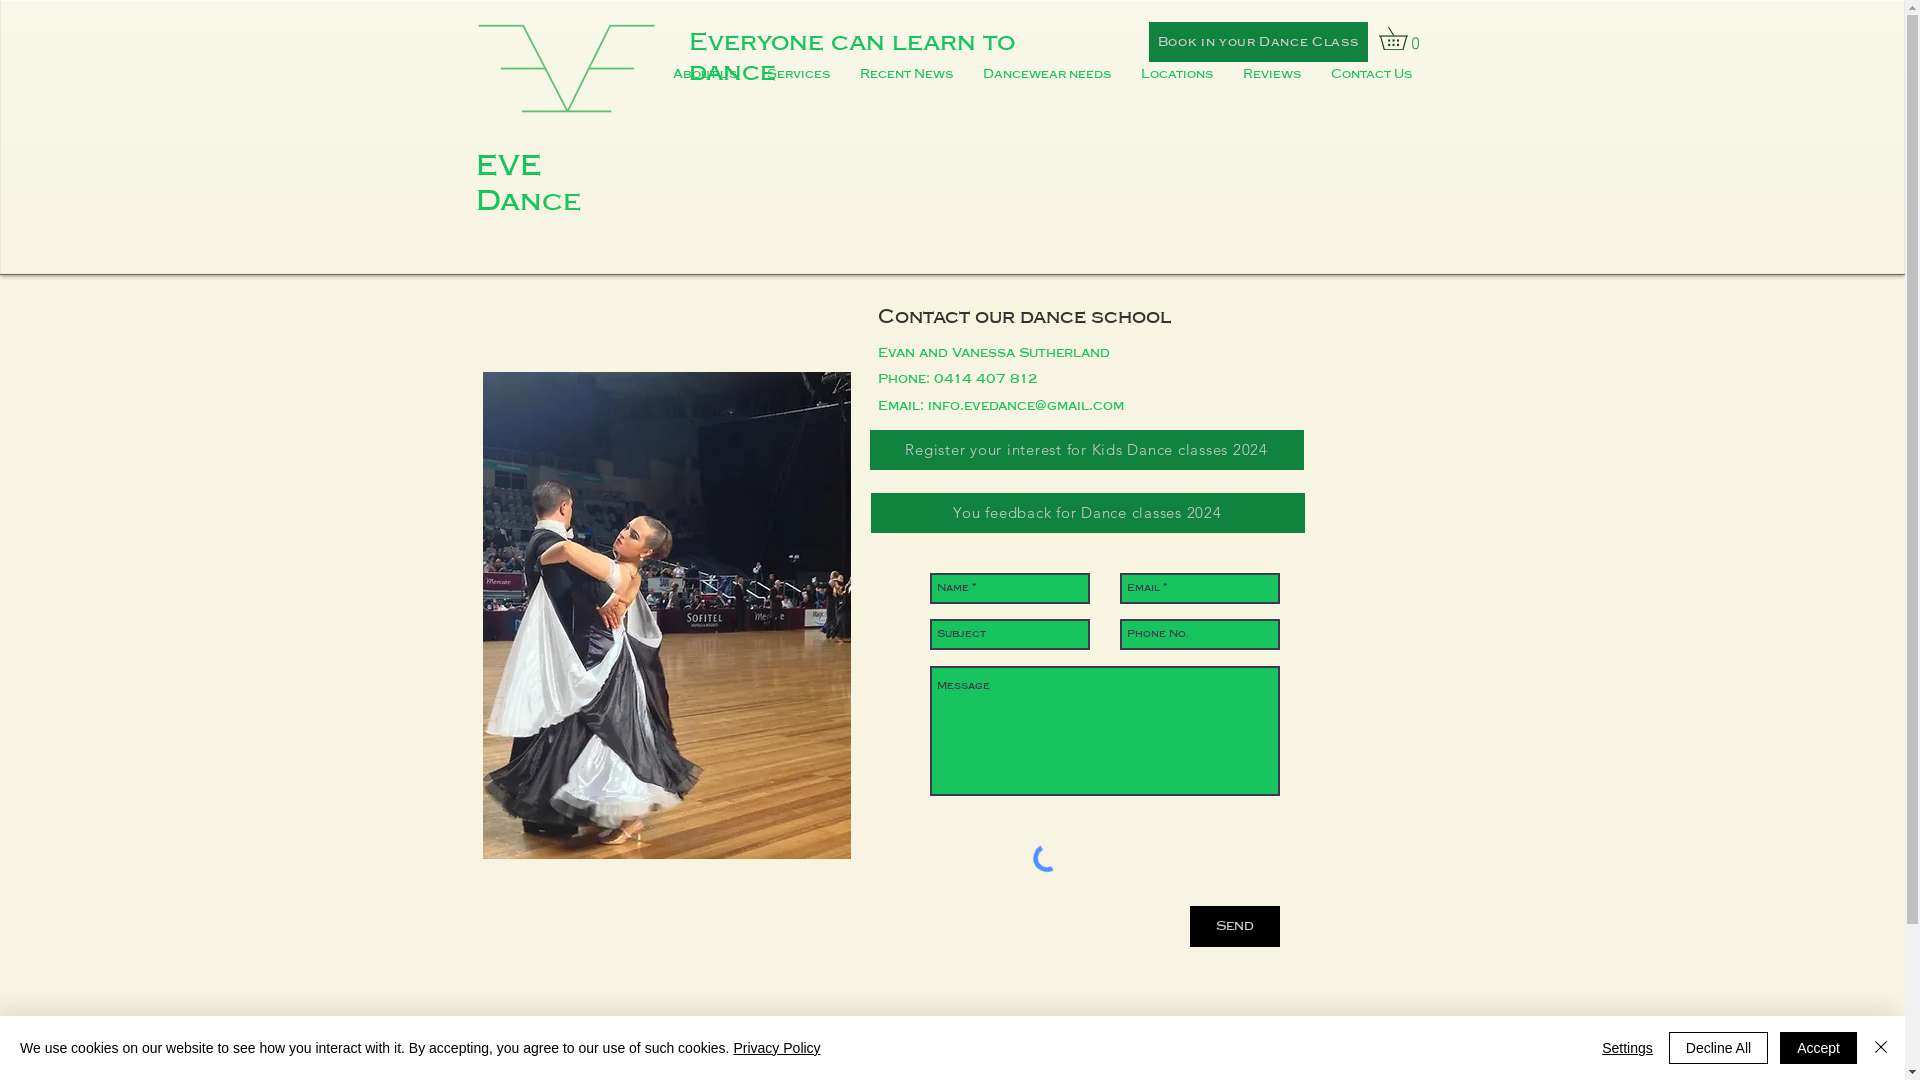  Describe the element at coordinates (1818, 1048) in the screenshot. I see `Accept` at that location.